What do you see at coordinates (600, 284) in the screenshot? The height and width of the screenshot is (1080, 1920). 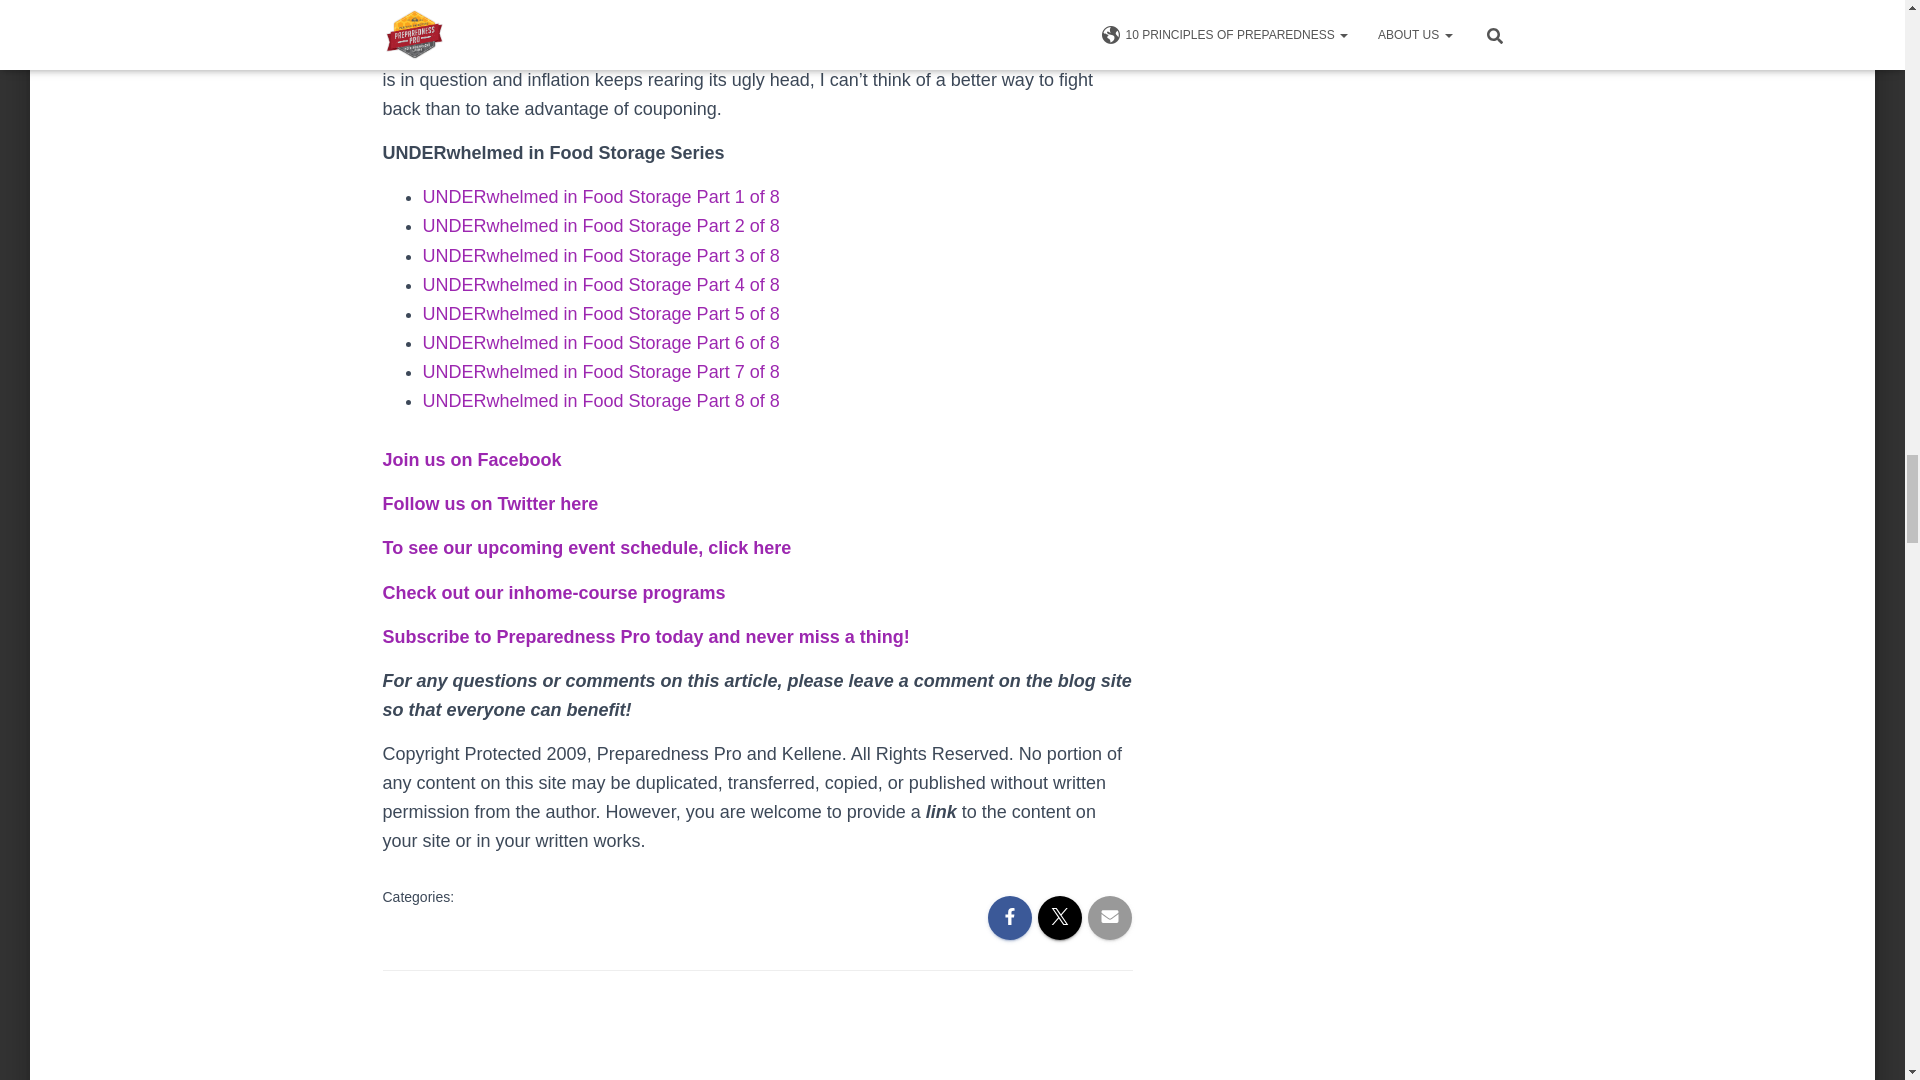 I see `UNDERwhelmed in Food Storage Part 4 of 8` at bounding box center [600, 284].